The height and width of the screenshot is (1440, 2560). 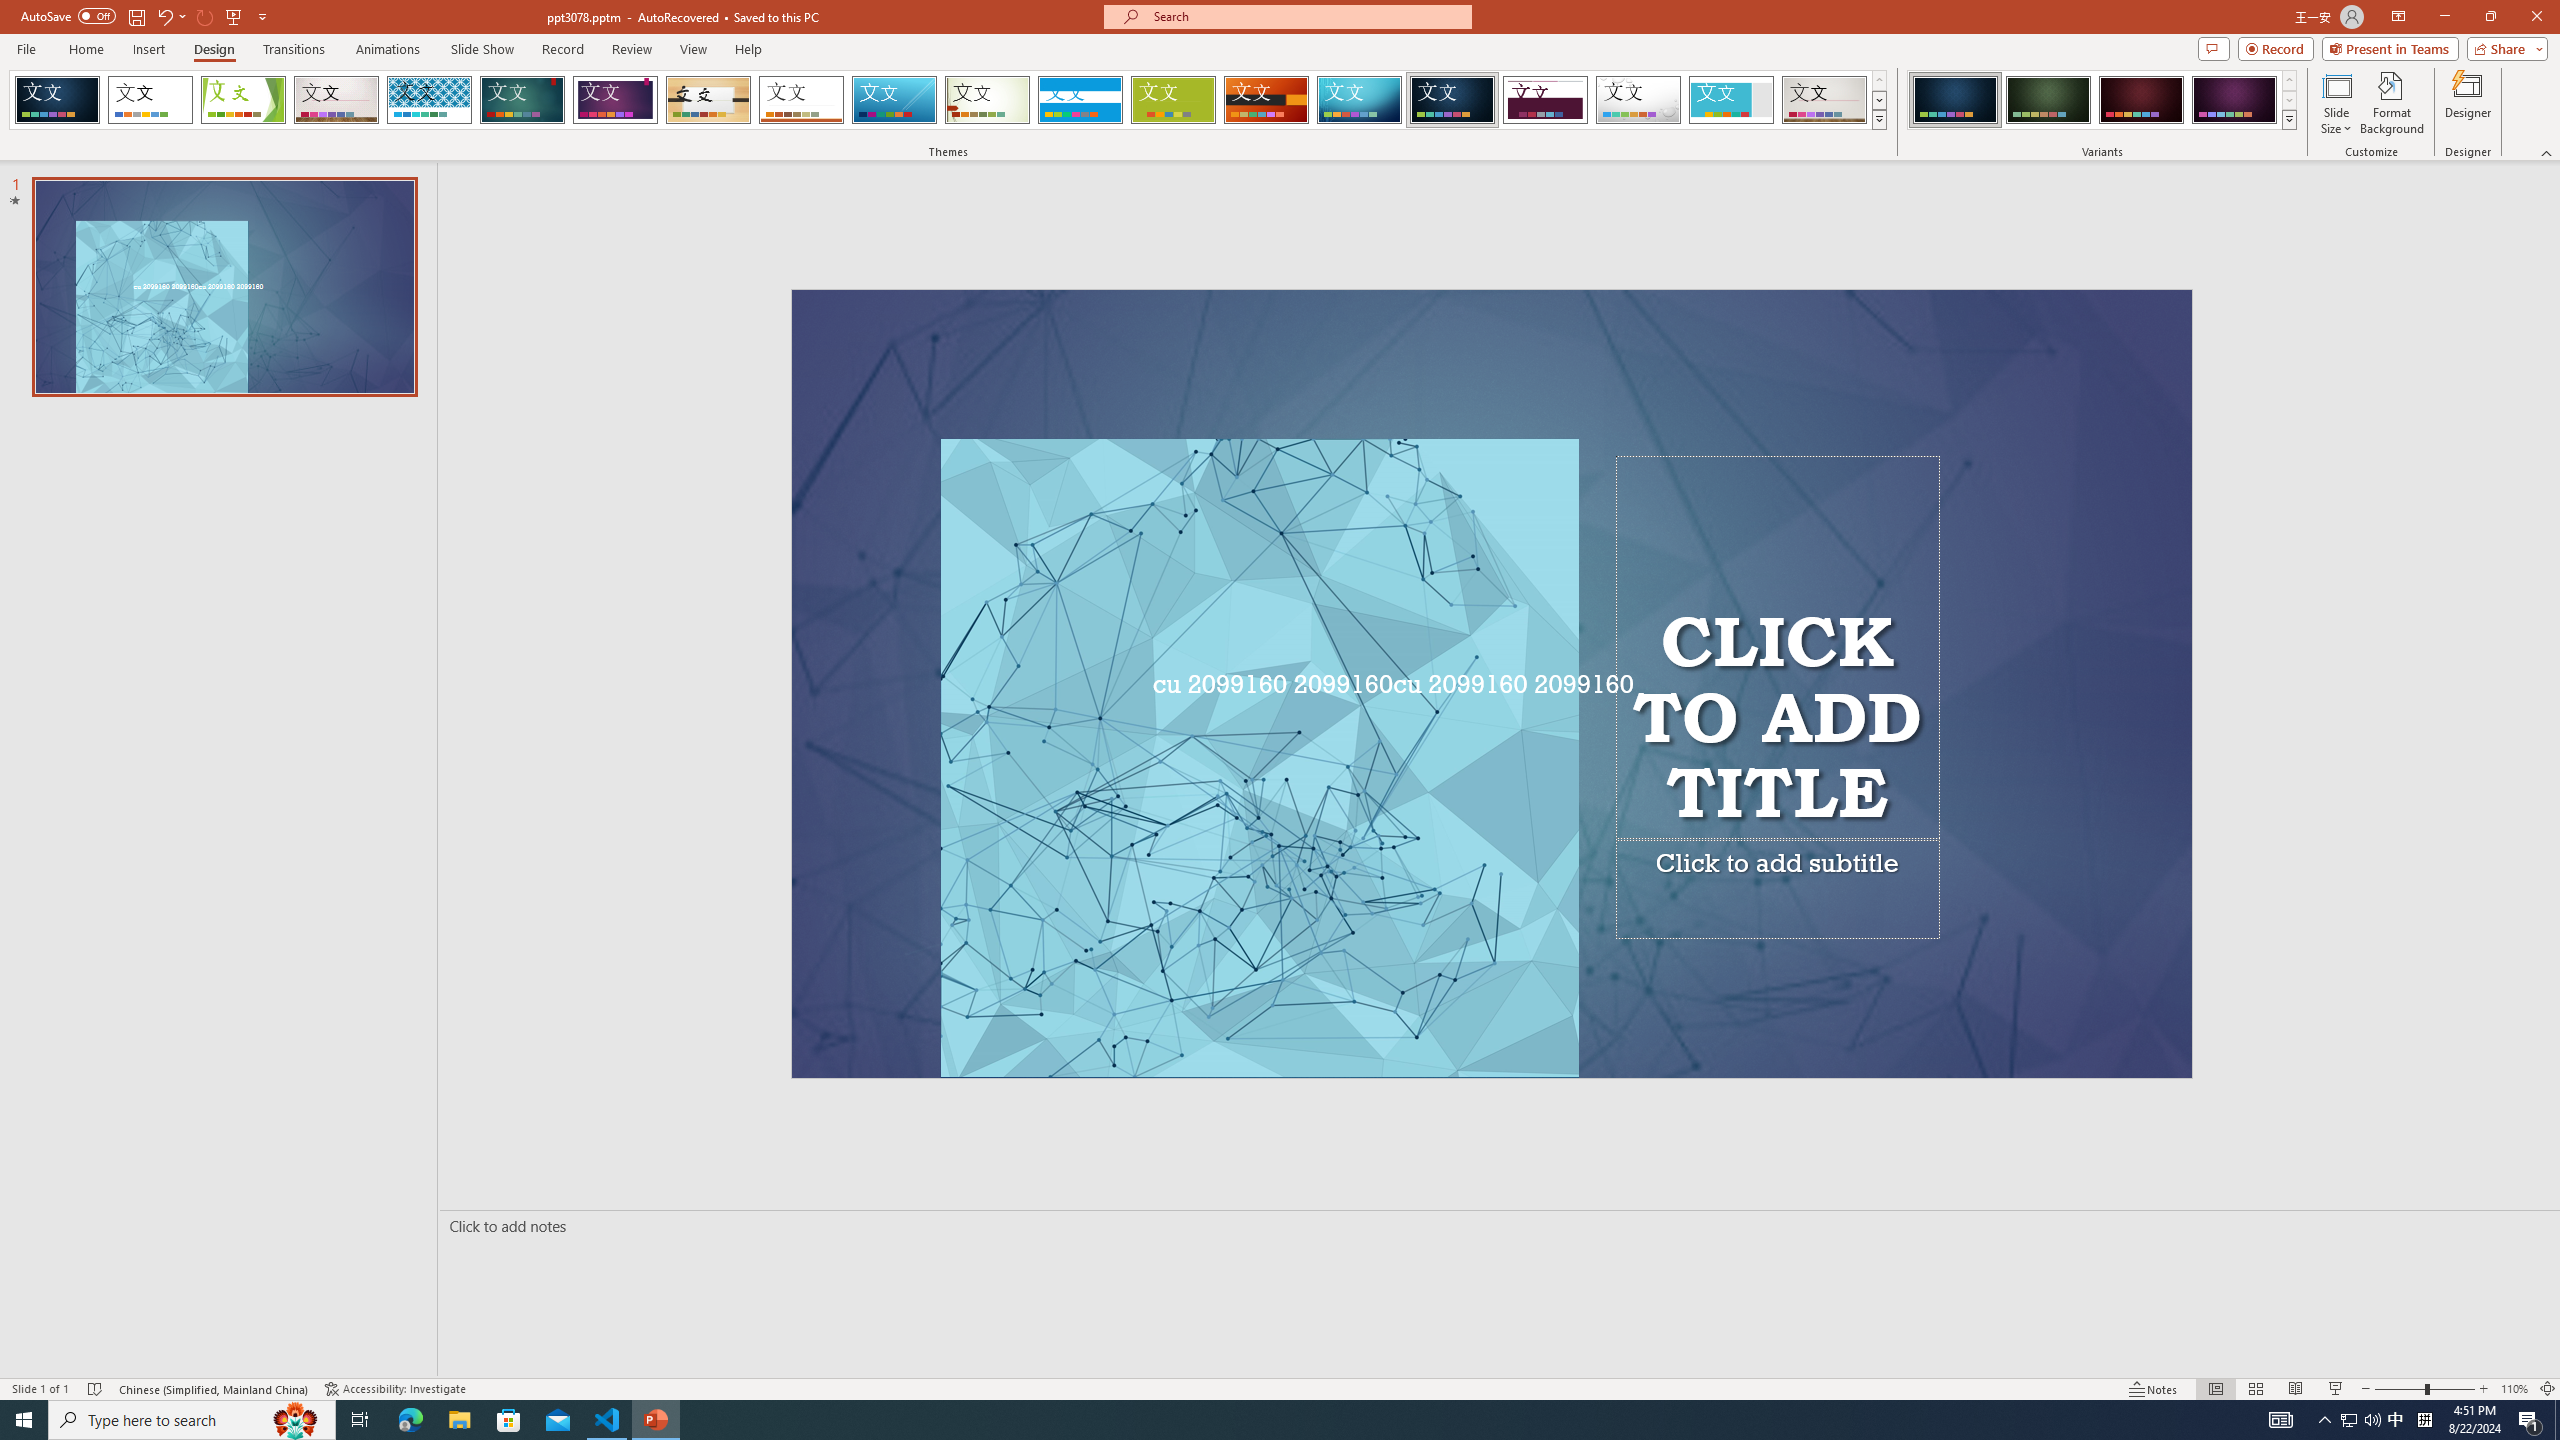 What do you see at coordinates (1955, 100) in the screenshot?
I see `Damask Variant 1` at bounding box center [1955, 100].